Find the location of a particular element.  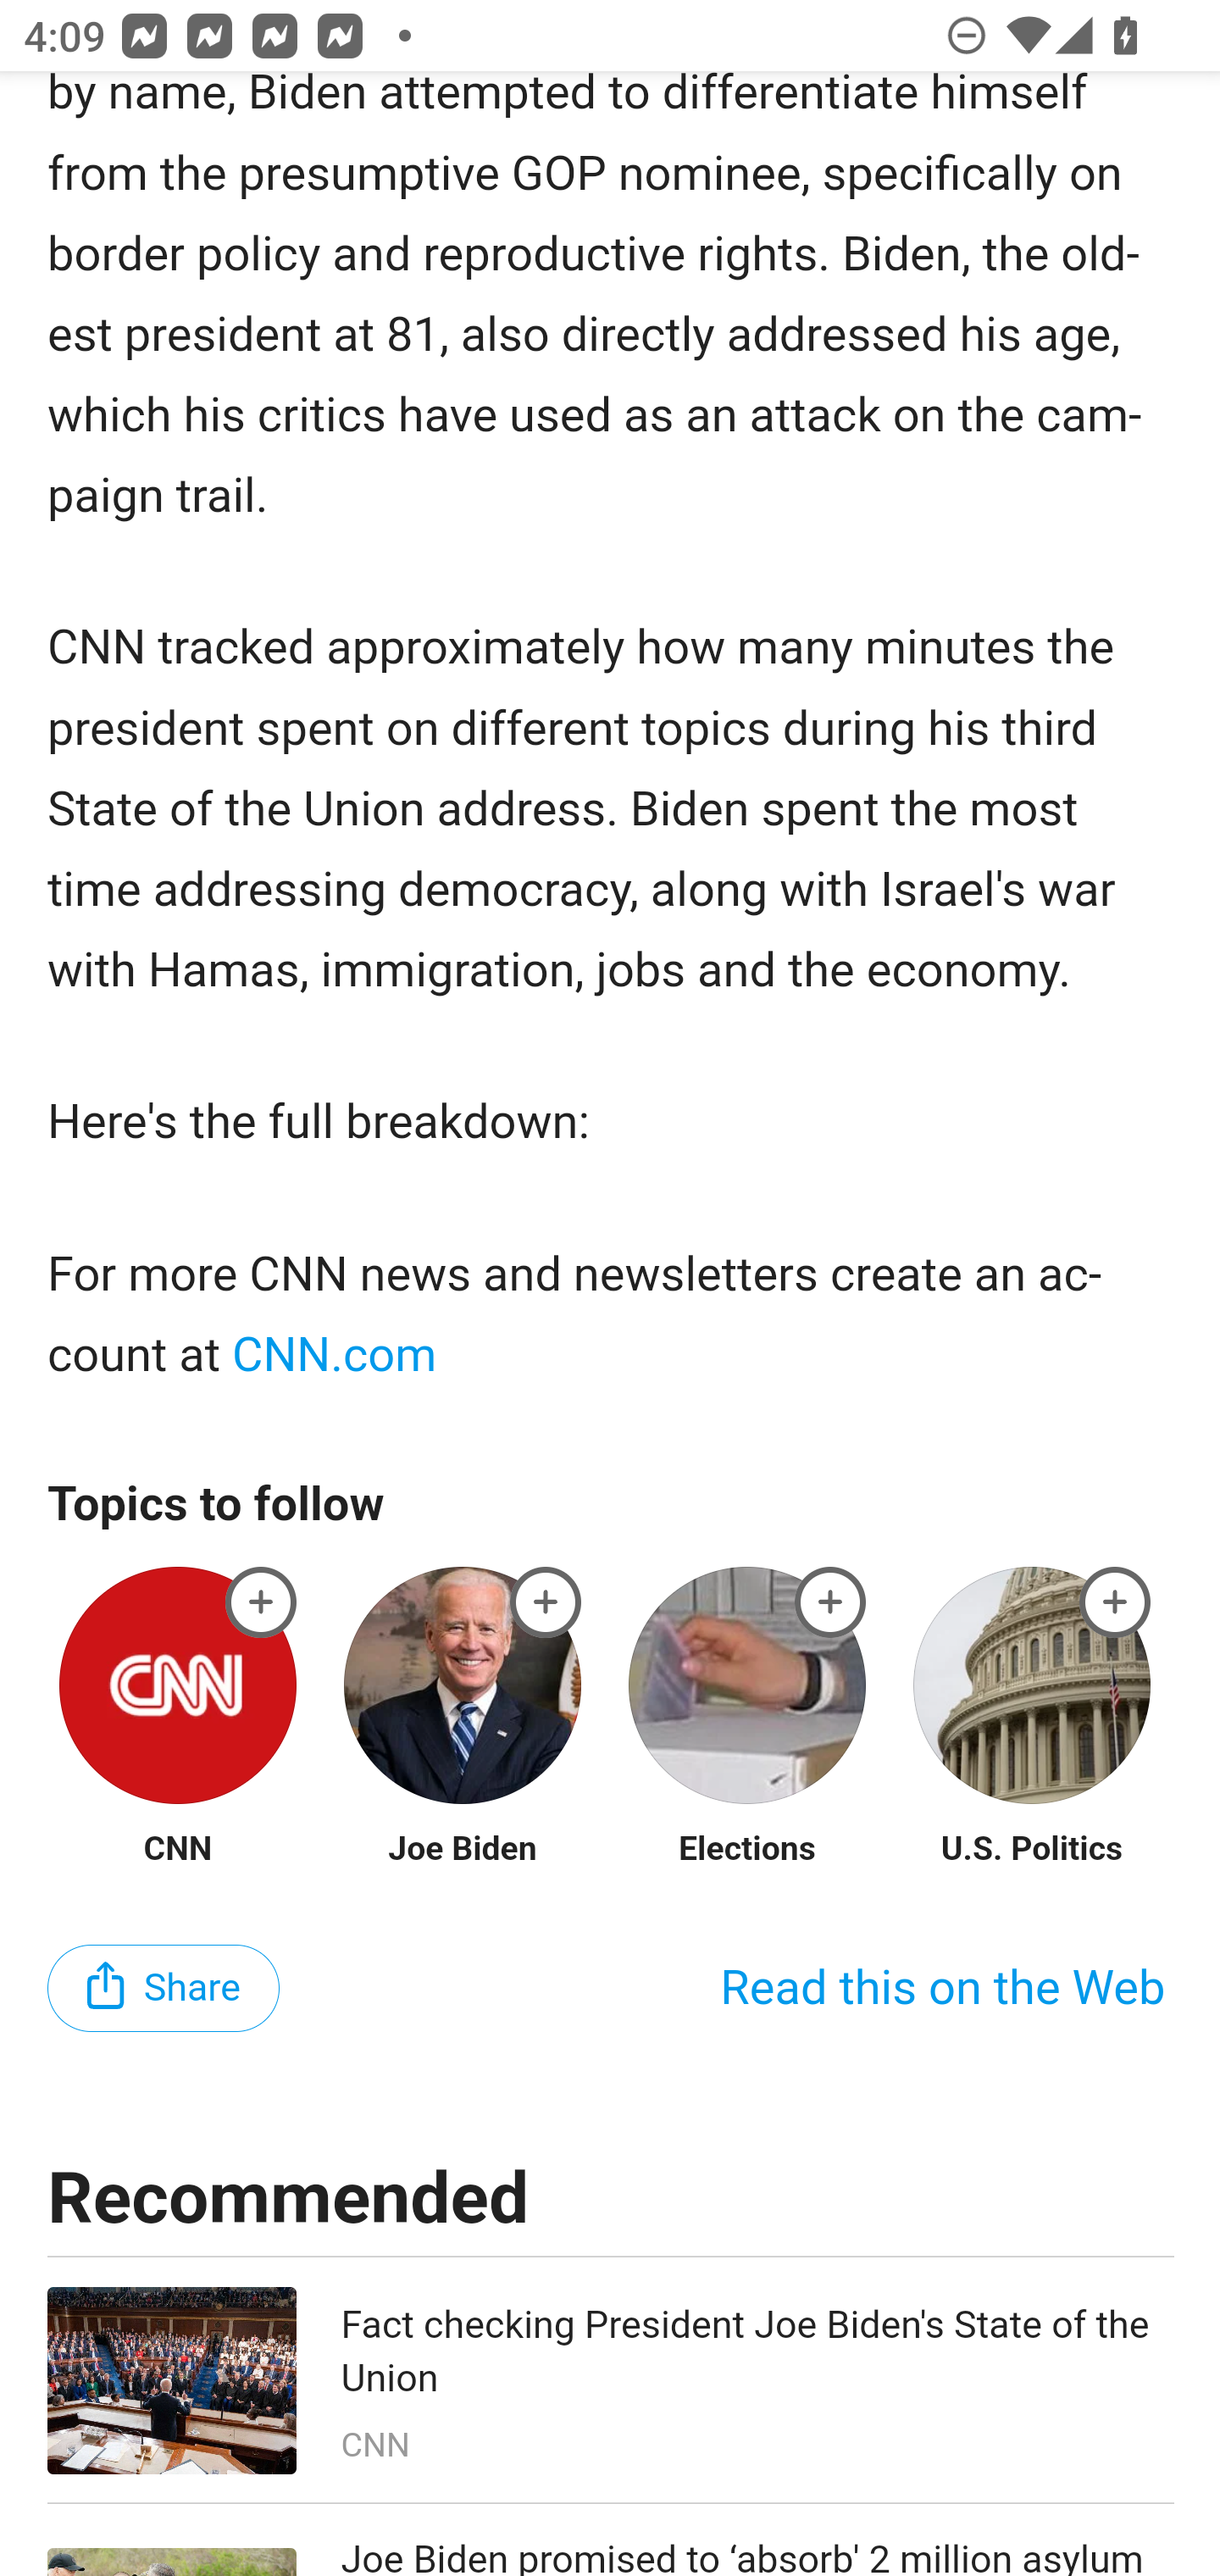

index is located at coordinates (546, 1603).